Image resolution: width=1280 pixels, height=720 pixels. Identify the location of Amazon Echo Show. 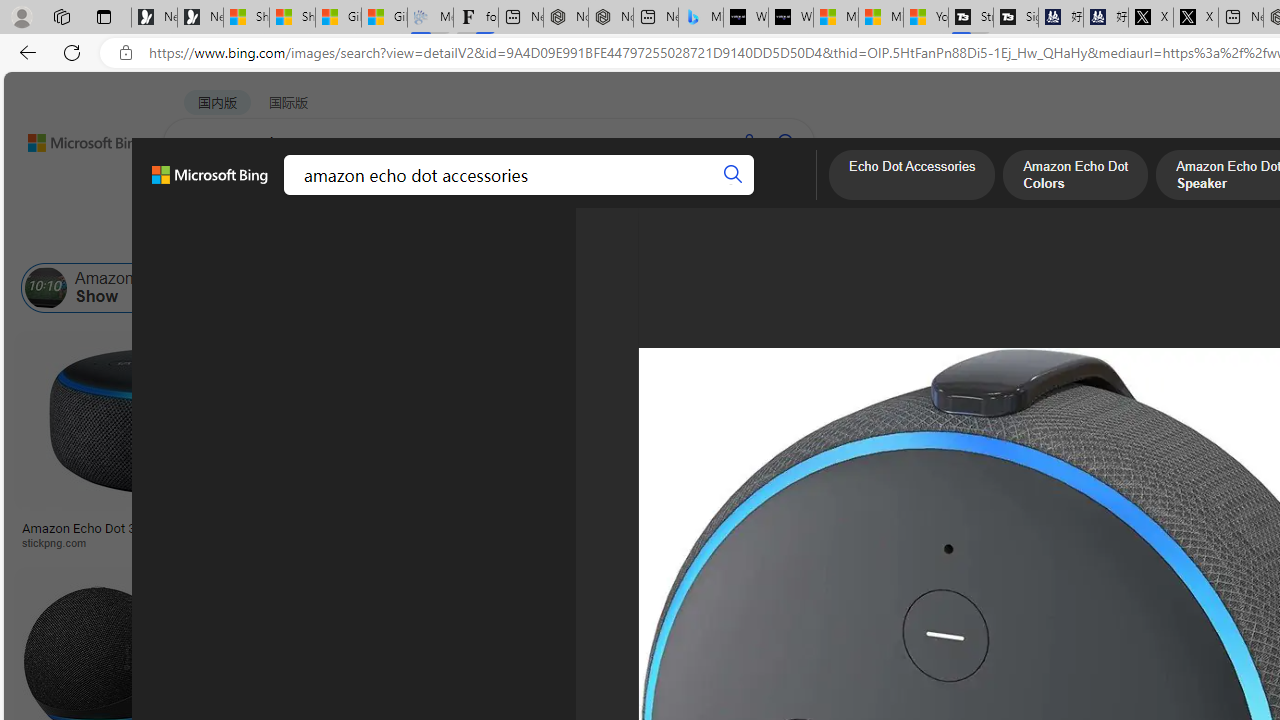
(108, 288).